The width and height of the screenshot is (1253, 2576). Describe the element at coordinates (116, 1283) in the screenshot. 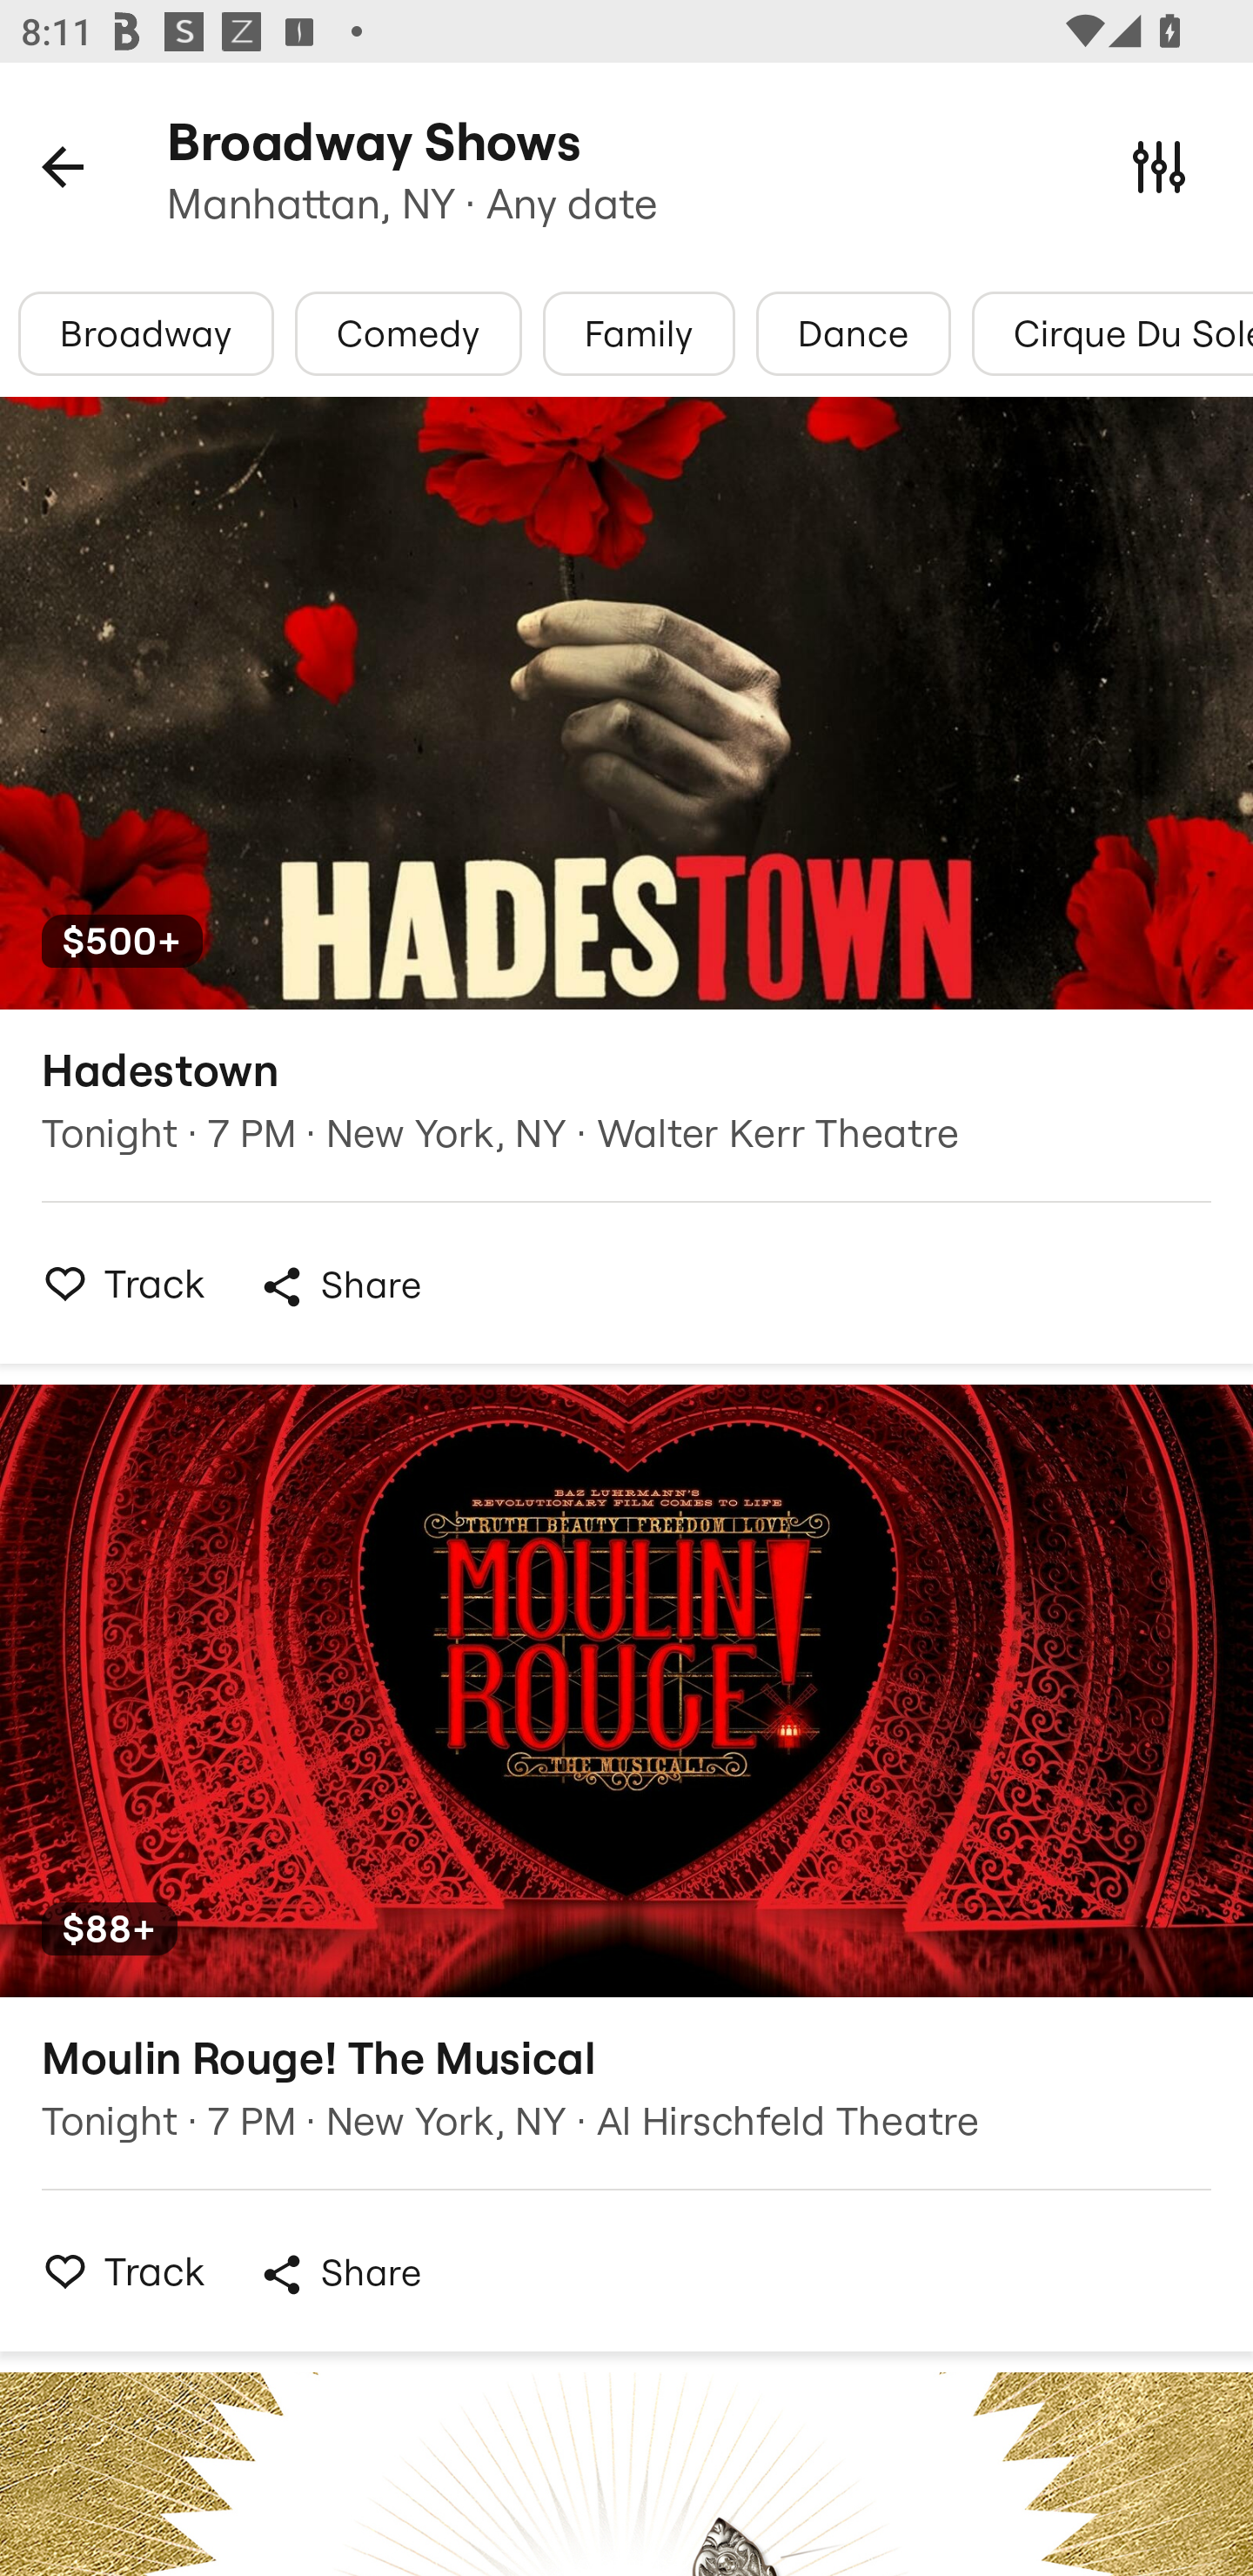

I see `Track` at that location.